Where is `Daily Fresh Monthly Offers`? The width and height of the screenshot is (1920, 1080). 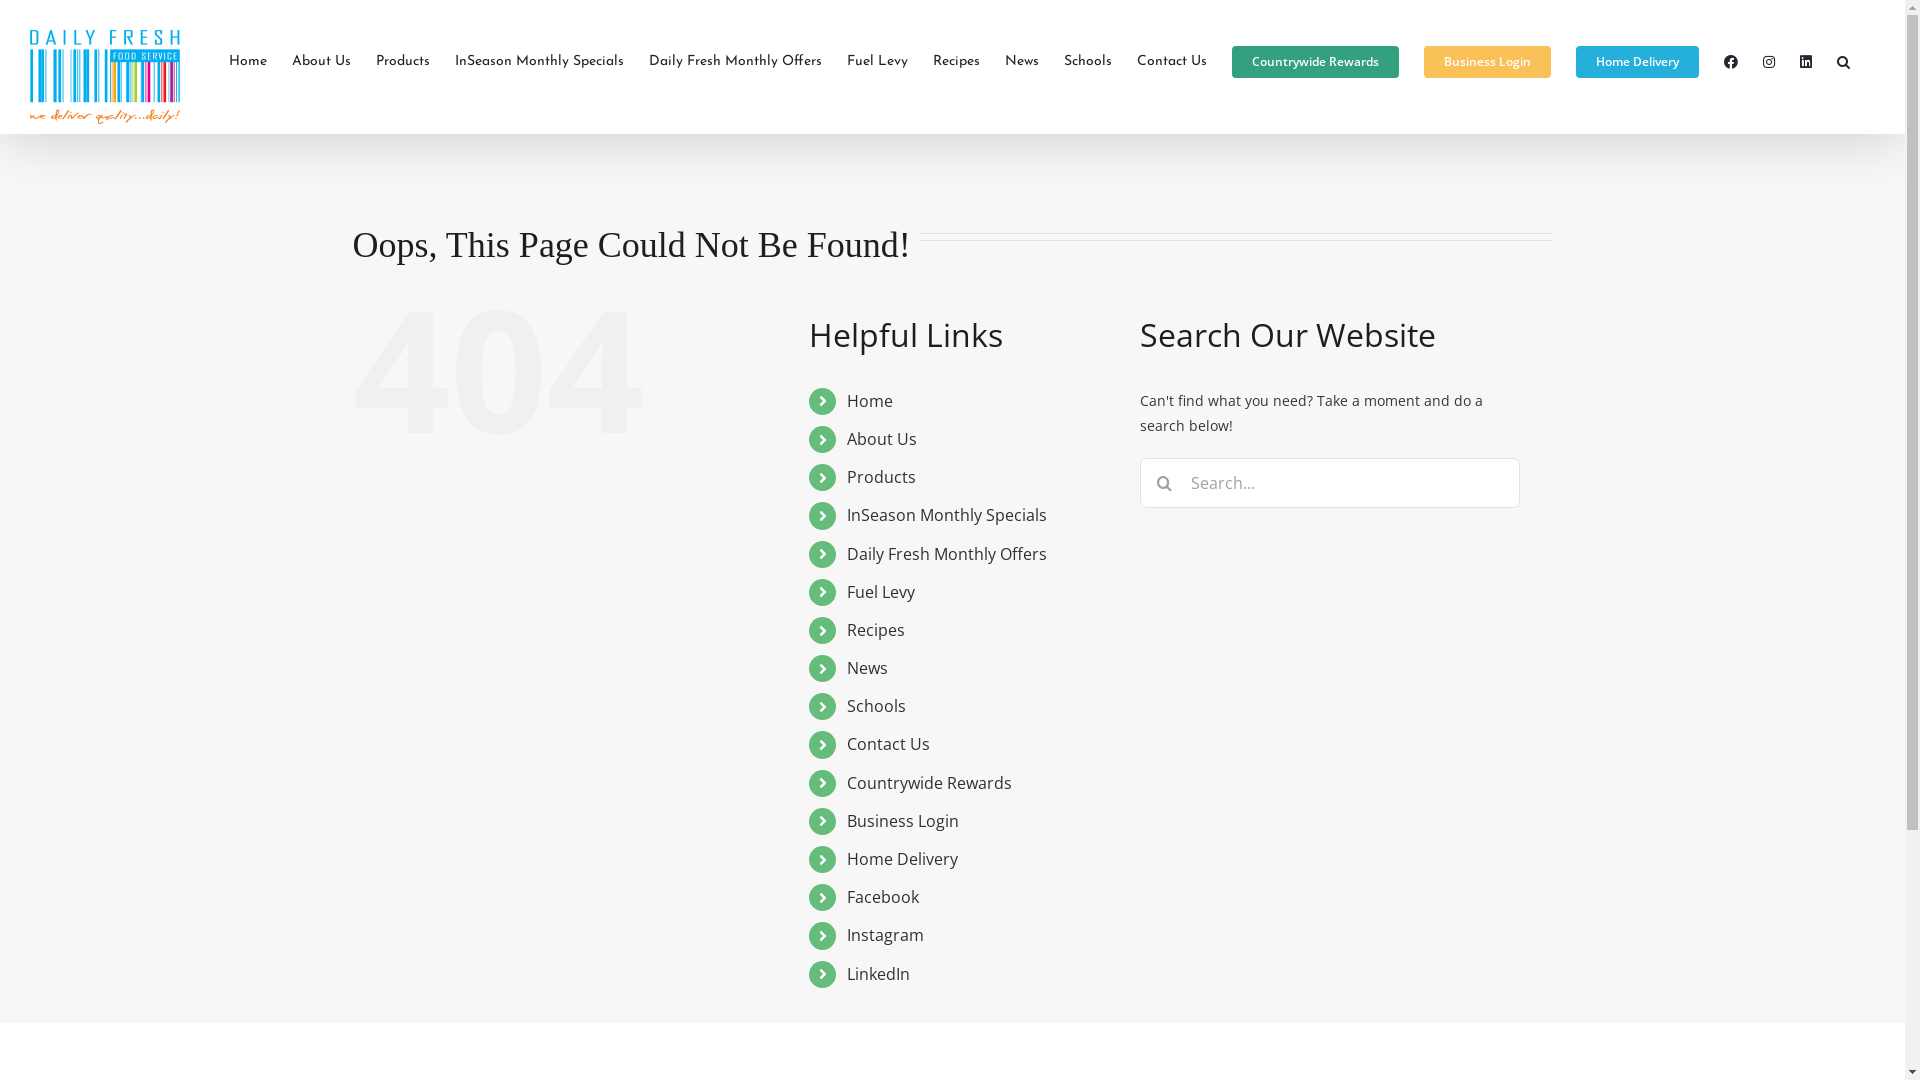 Daily Fresh Monthly Offers is located at coordinates (947, 554).